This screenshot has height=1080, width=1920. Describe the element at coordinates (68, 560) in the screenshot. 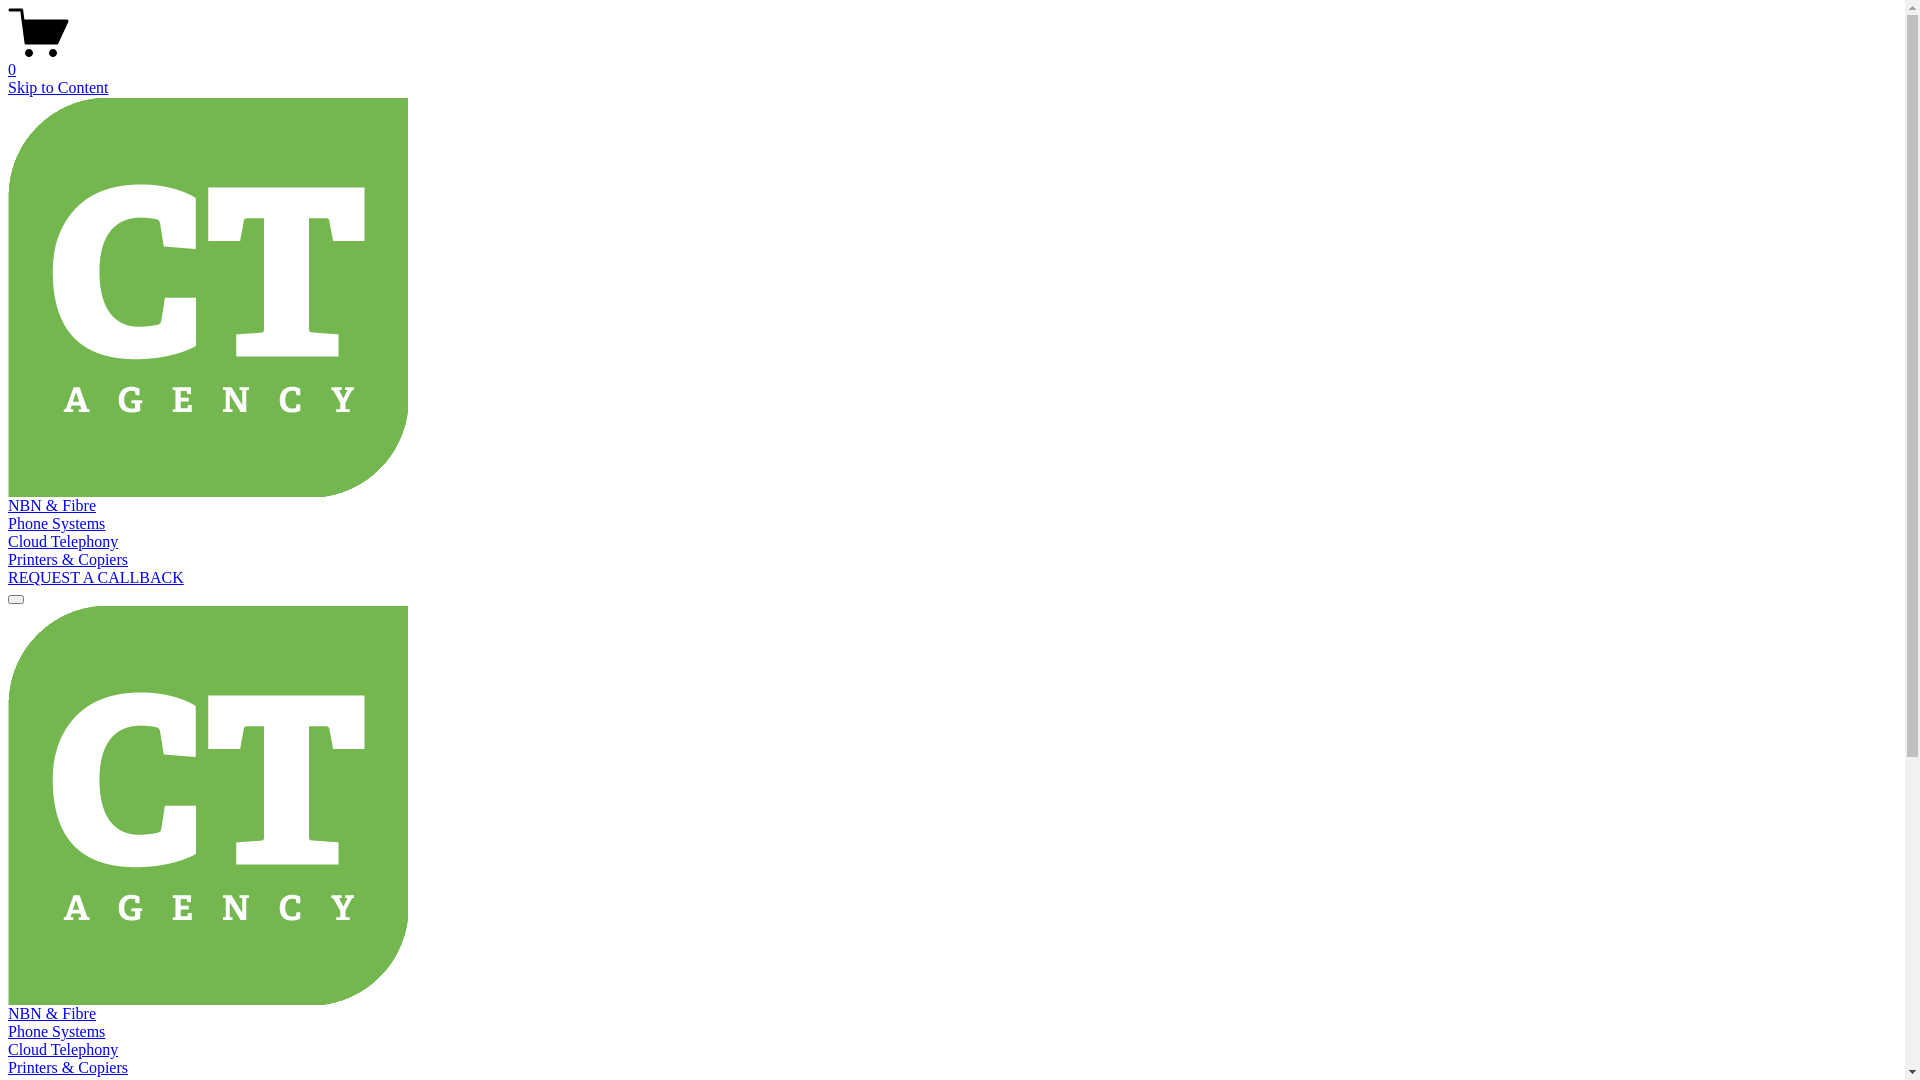

I see `Printers & Copiers` at that location.